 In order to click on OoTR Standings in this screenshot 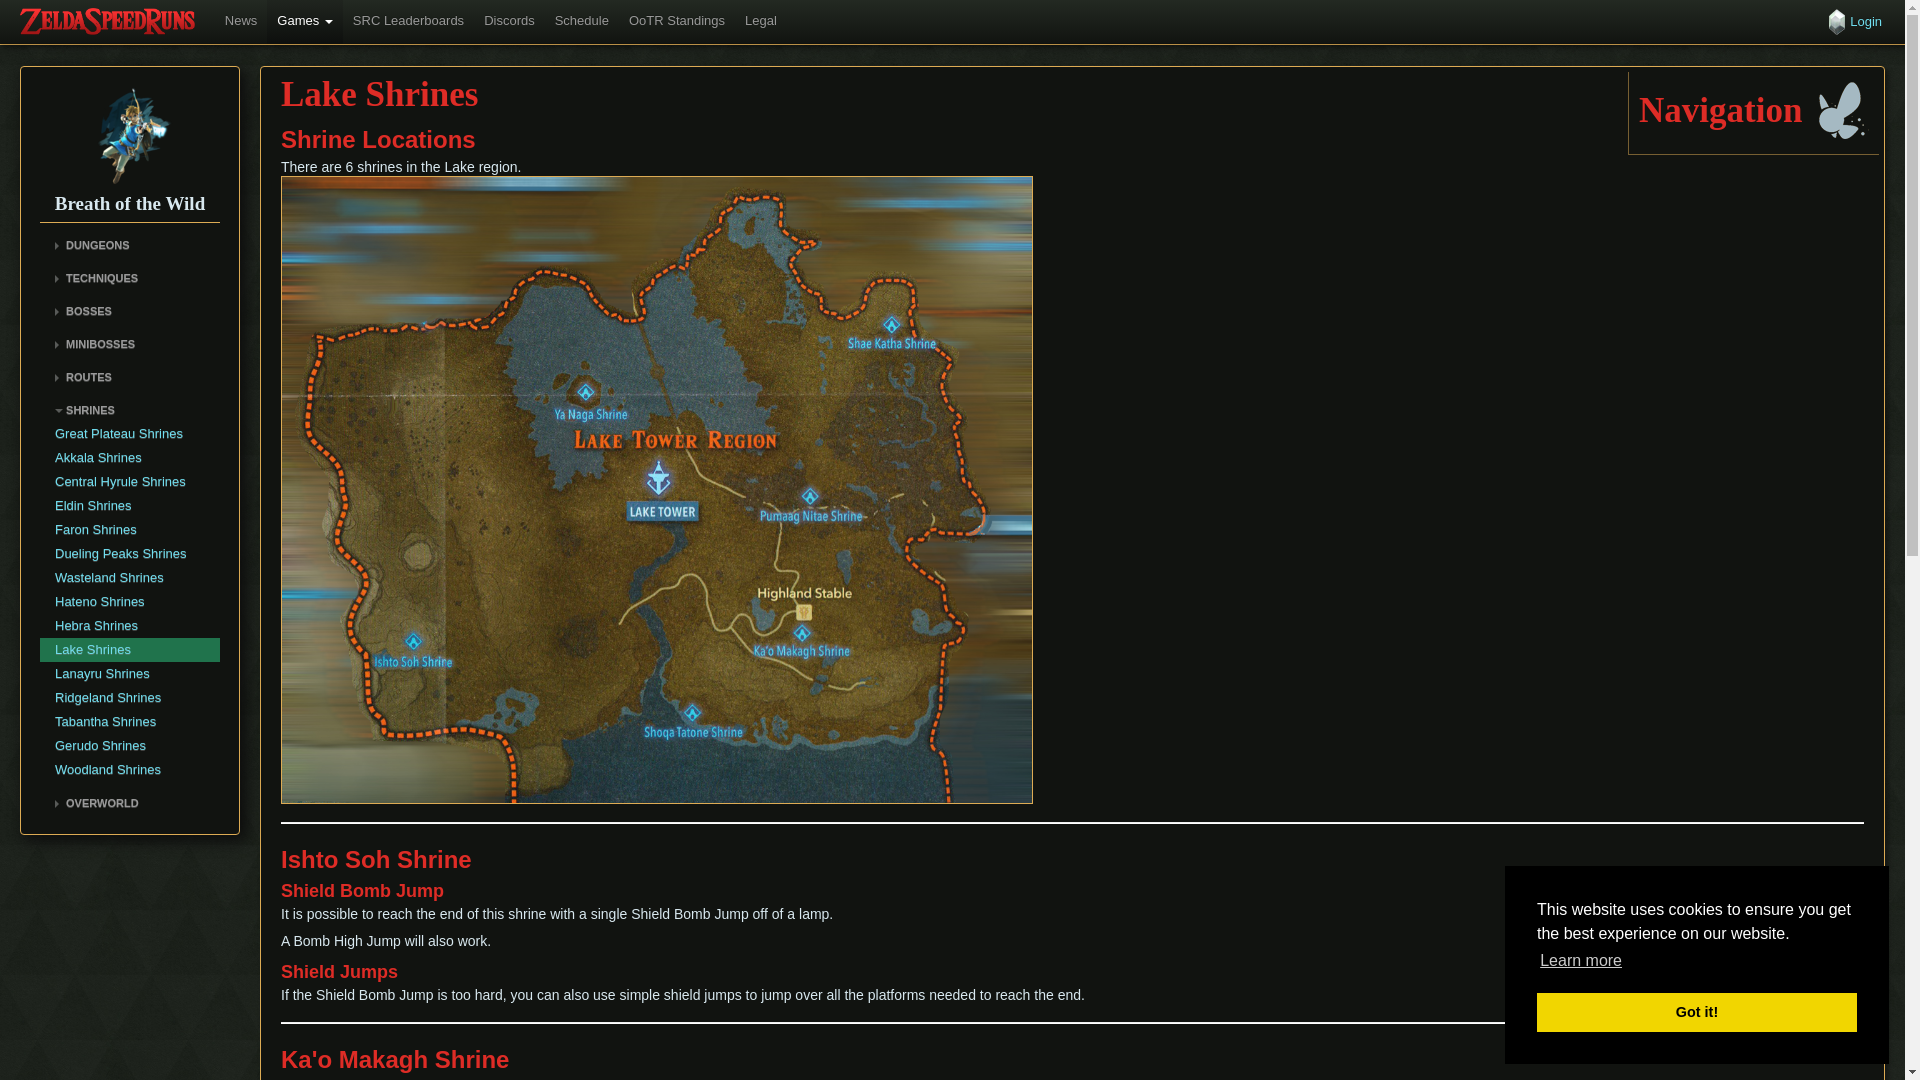, I will do `click(676, 22)`.